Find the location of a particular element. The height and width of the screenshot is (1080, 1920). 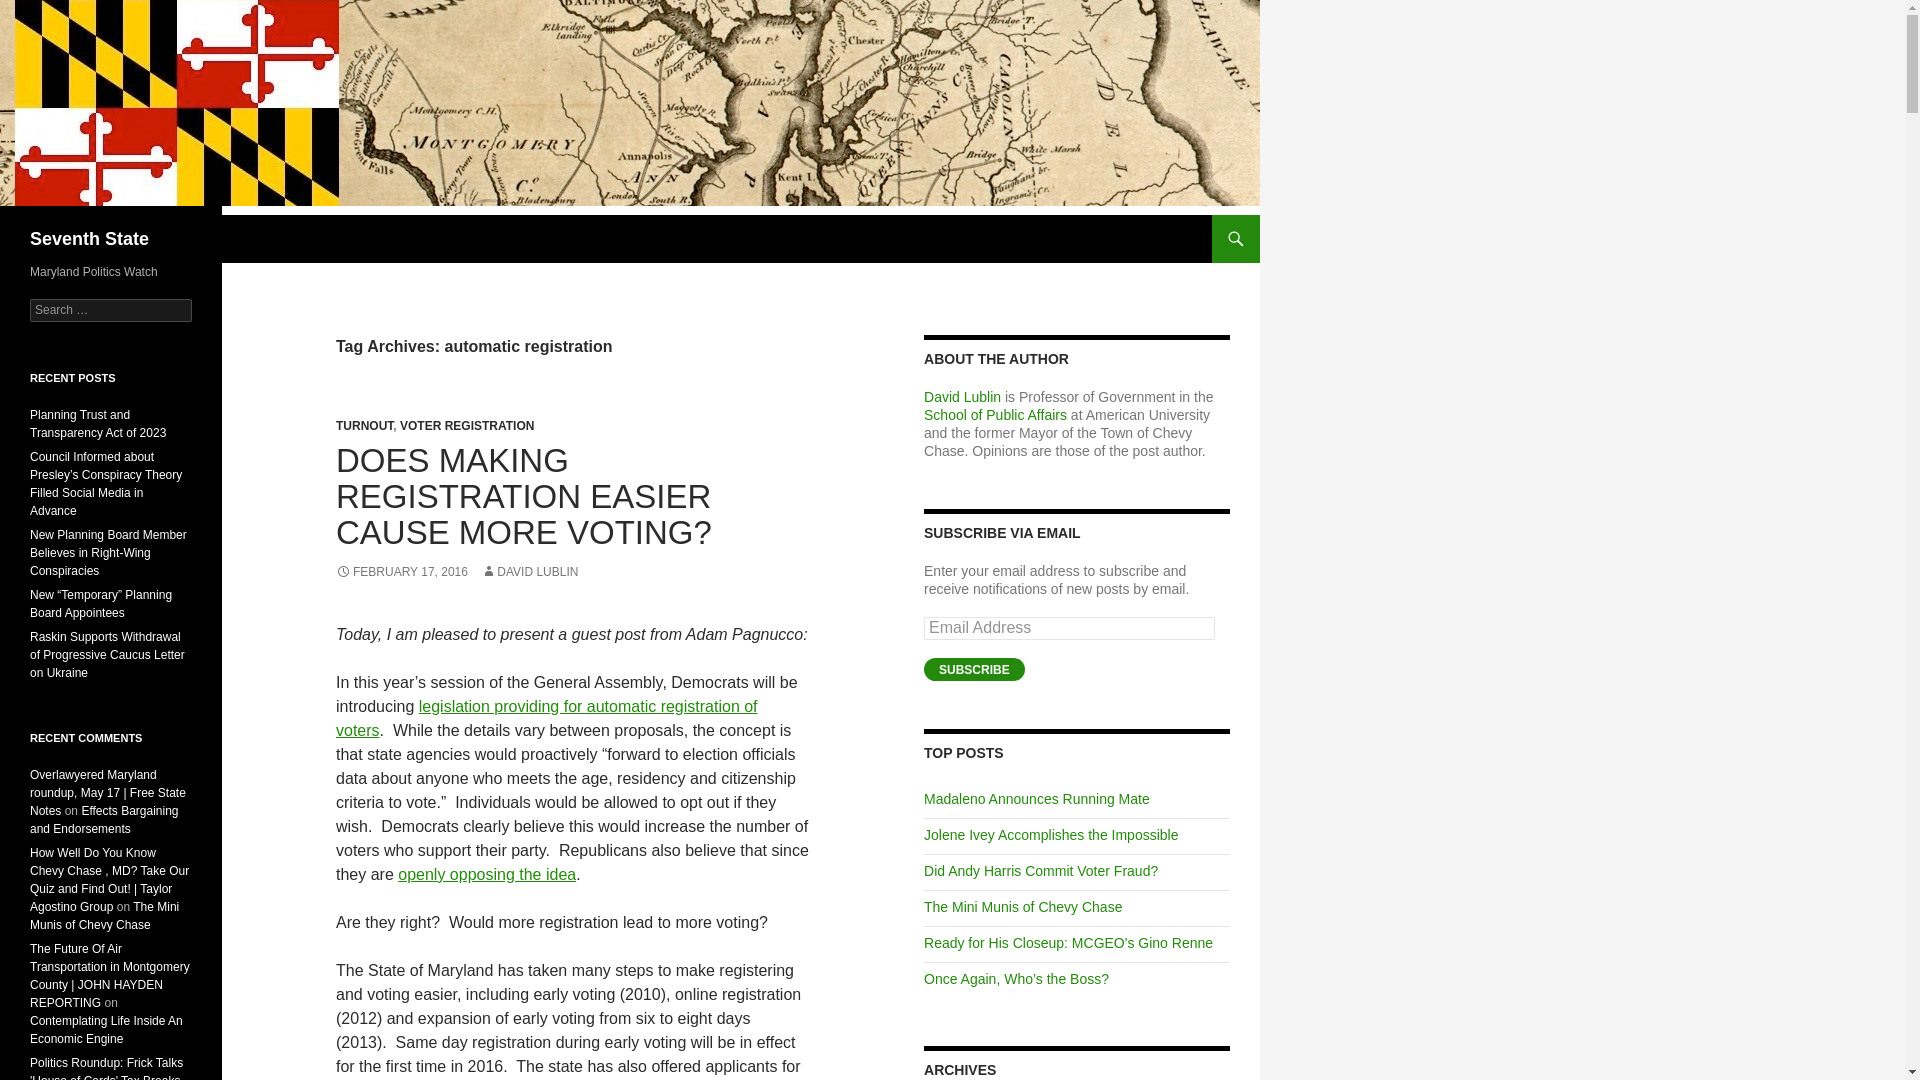

DAVID LUBLIN is located at coordinates (529, 571).